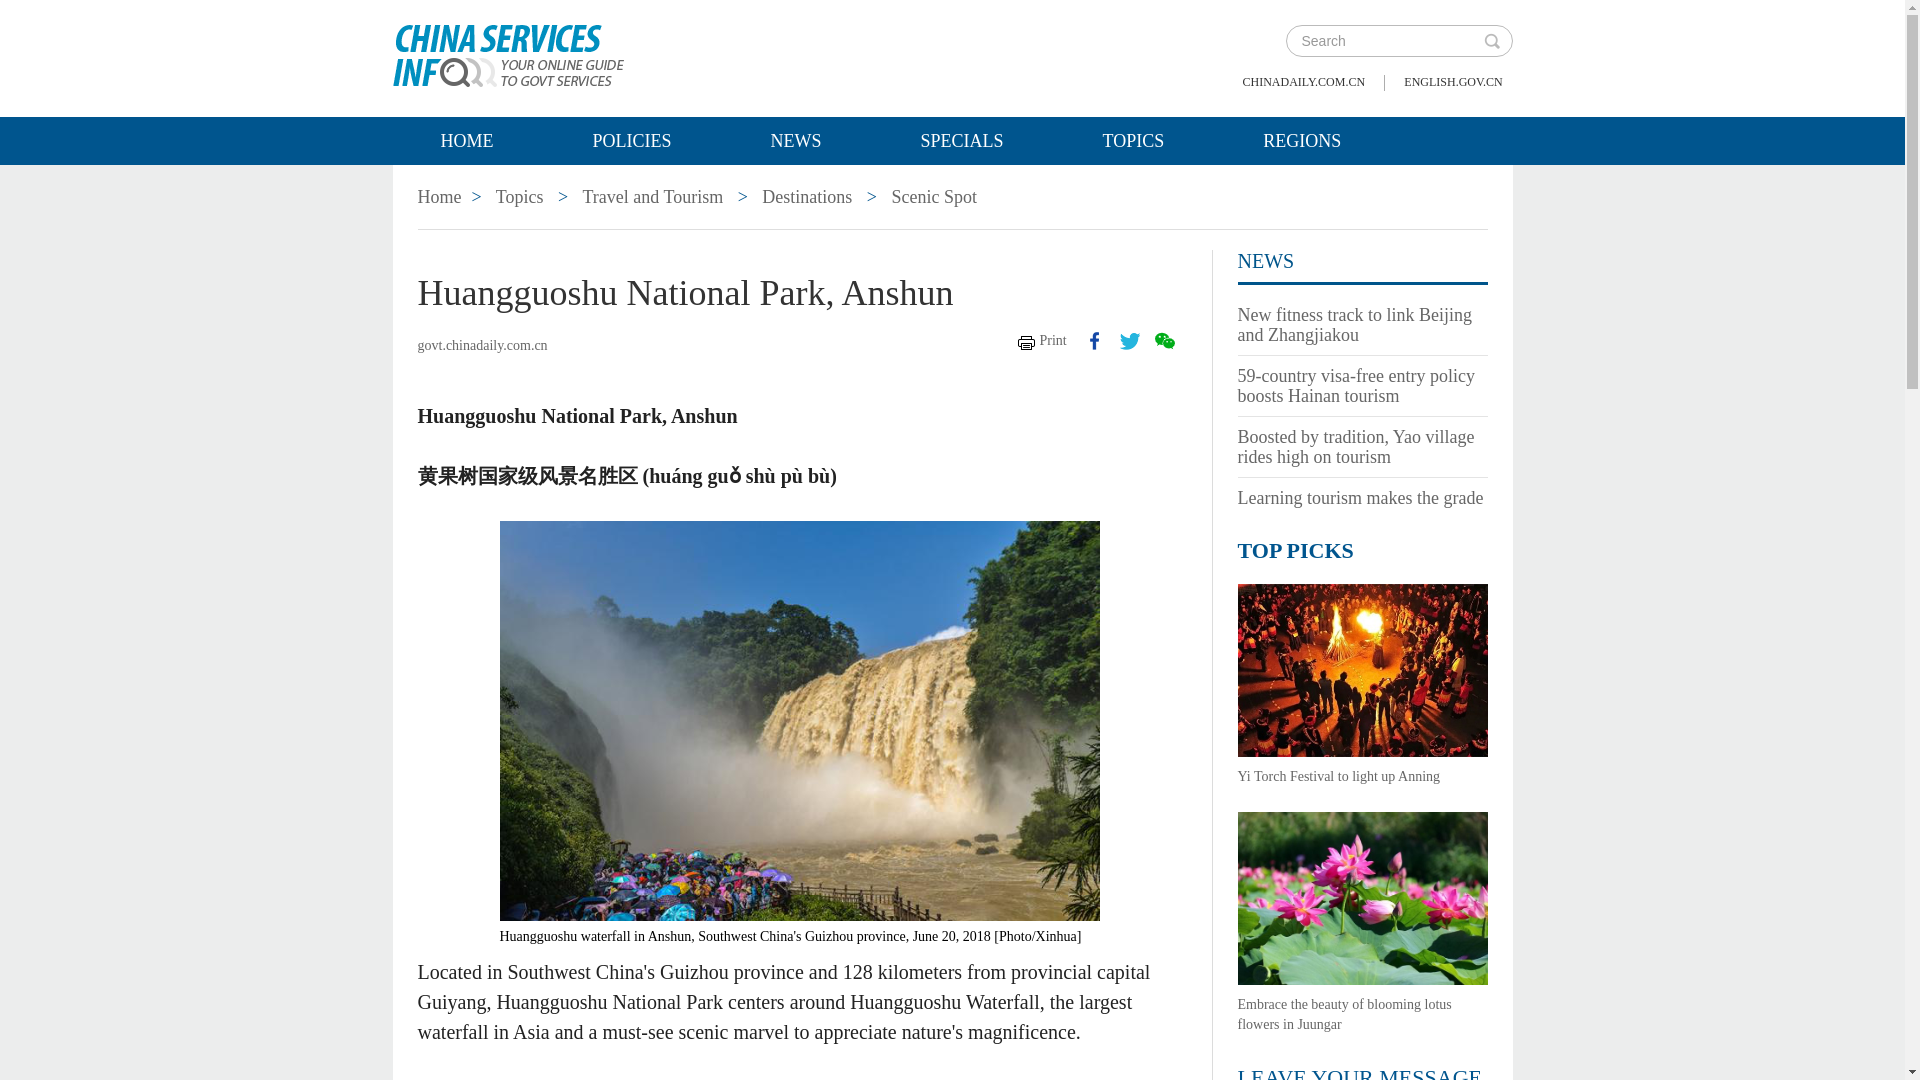 This screenshot has width=1920, height=1080. I want to click on ENGLISH.GOV.CN, so click(1452, 82).